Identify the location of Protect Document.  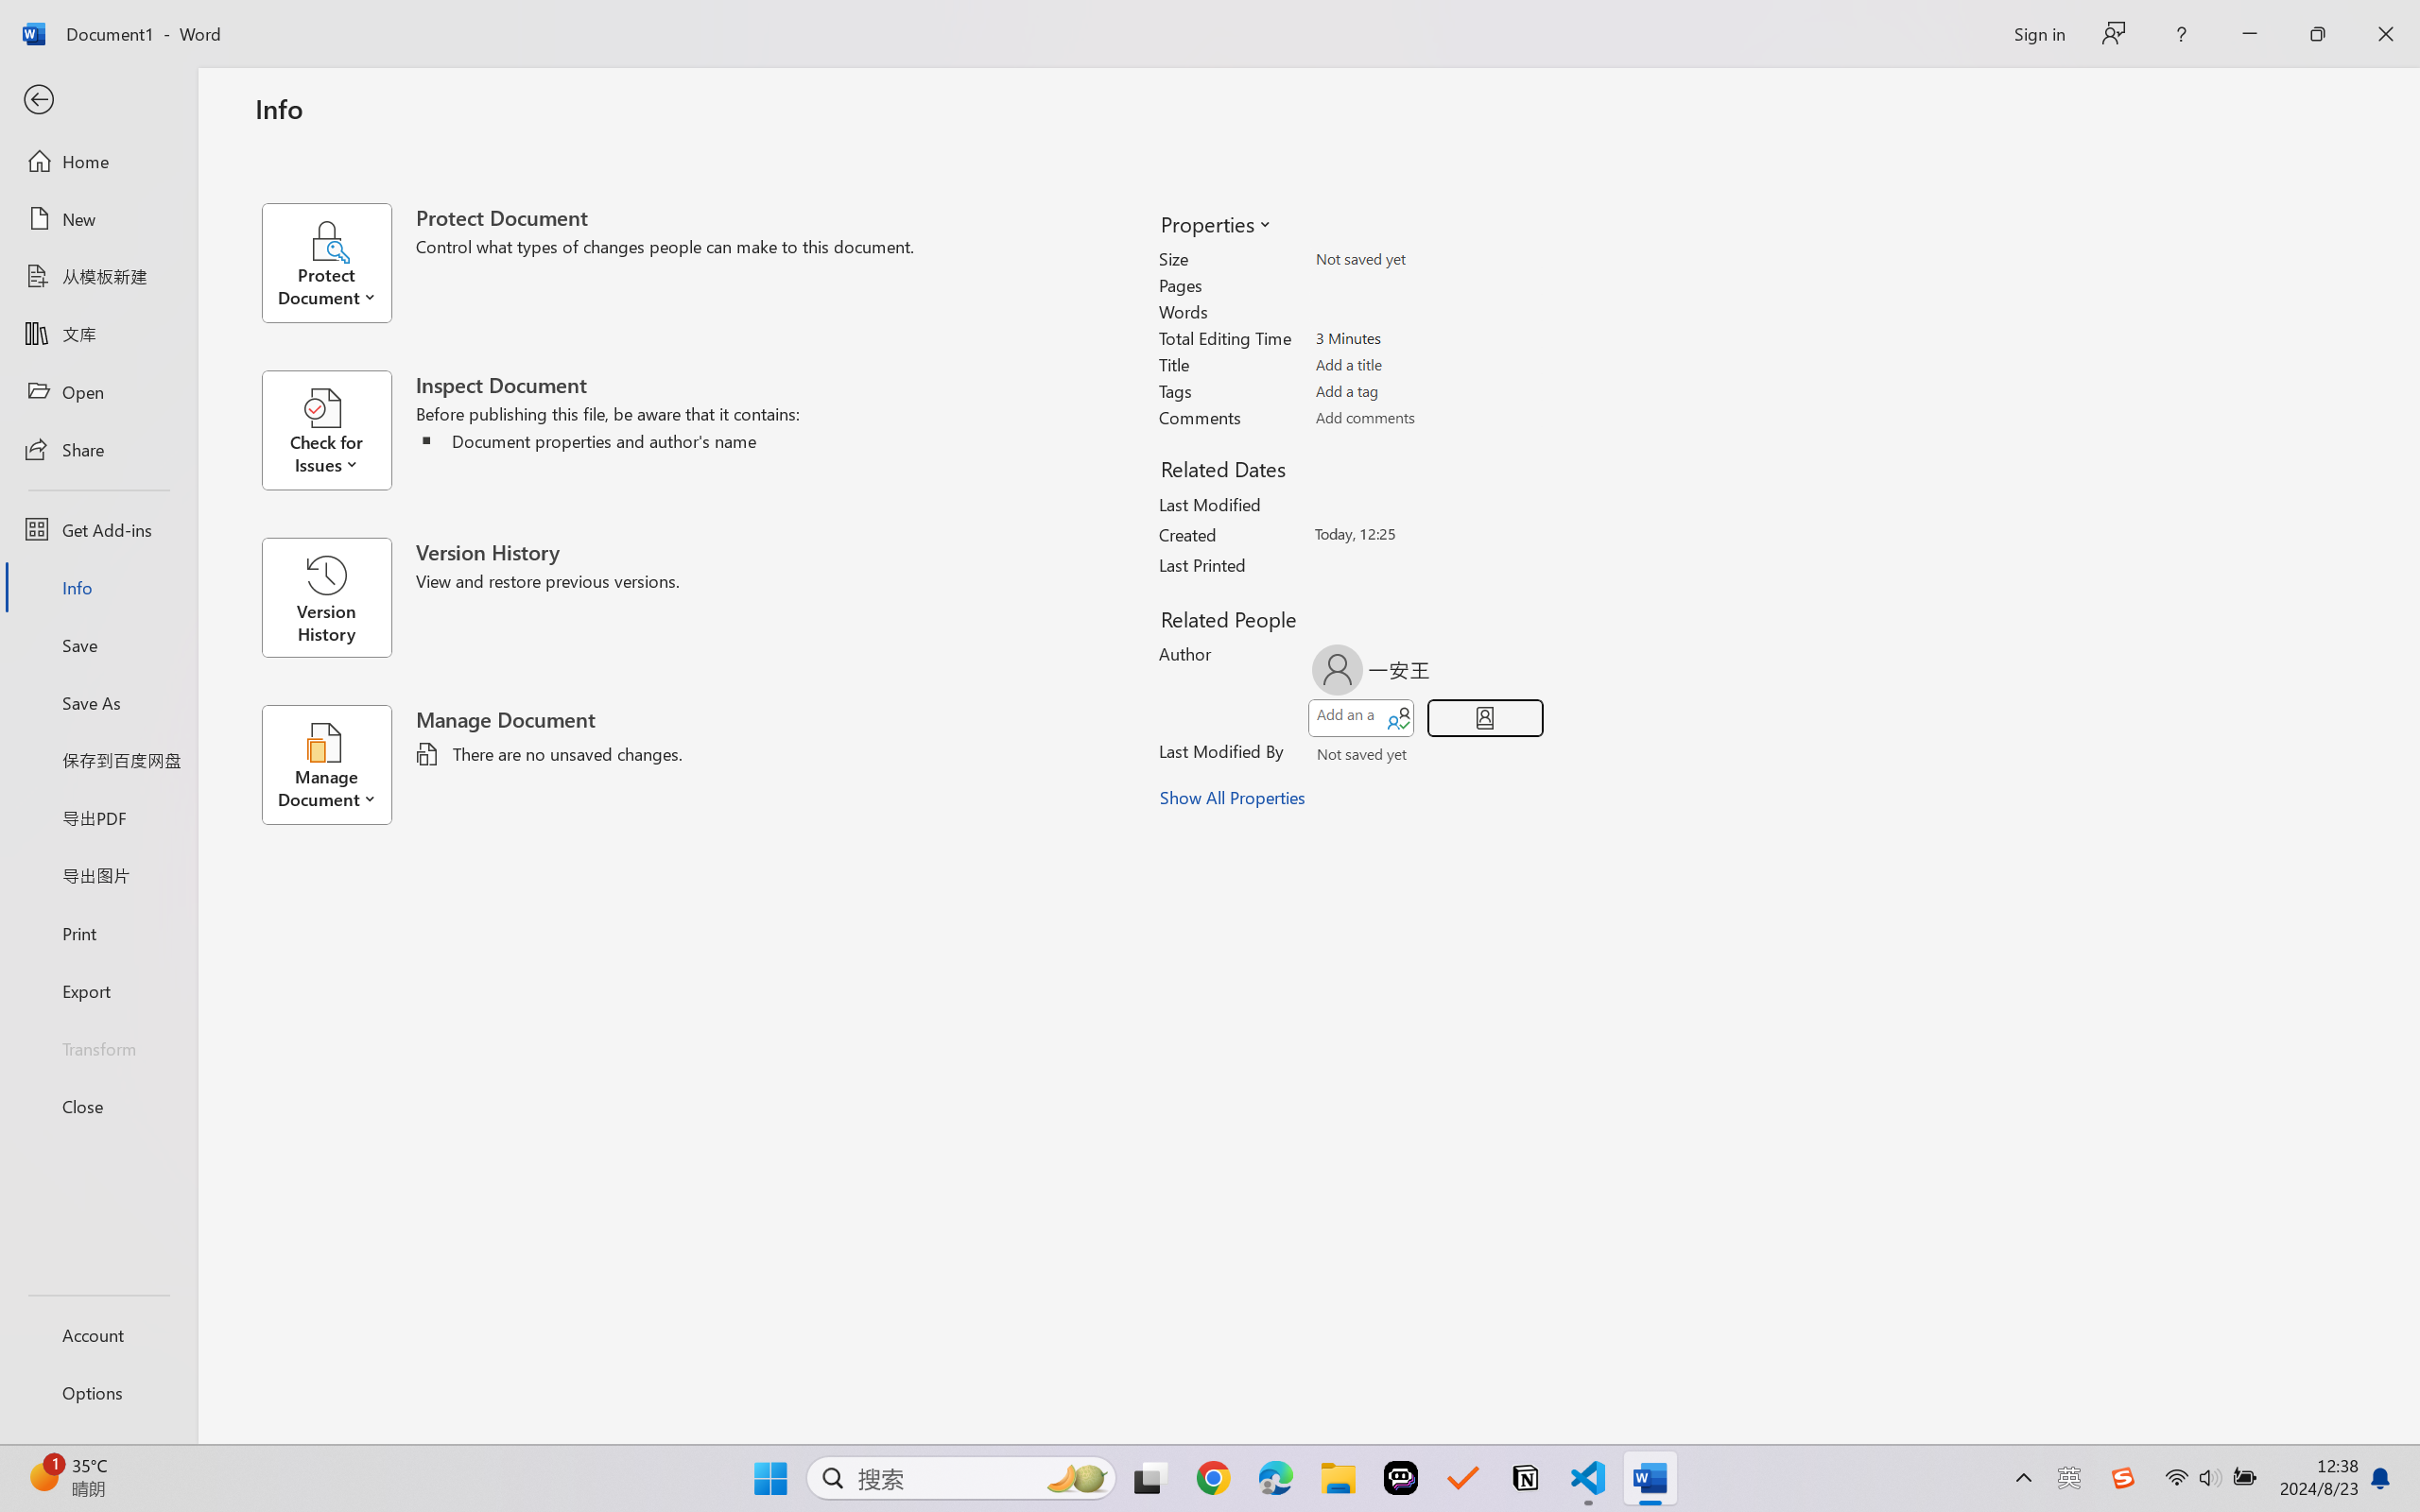
(338, 263).